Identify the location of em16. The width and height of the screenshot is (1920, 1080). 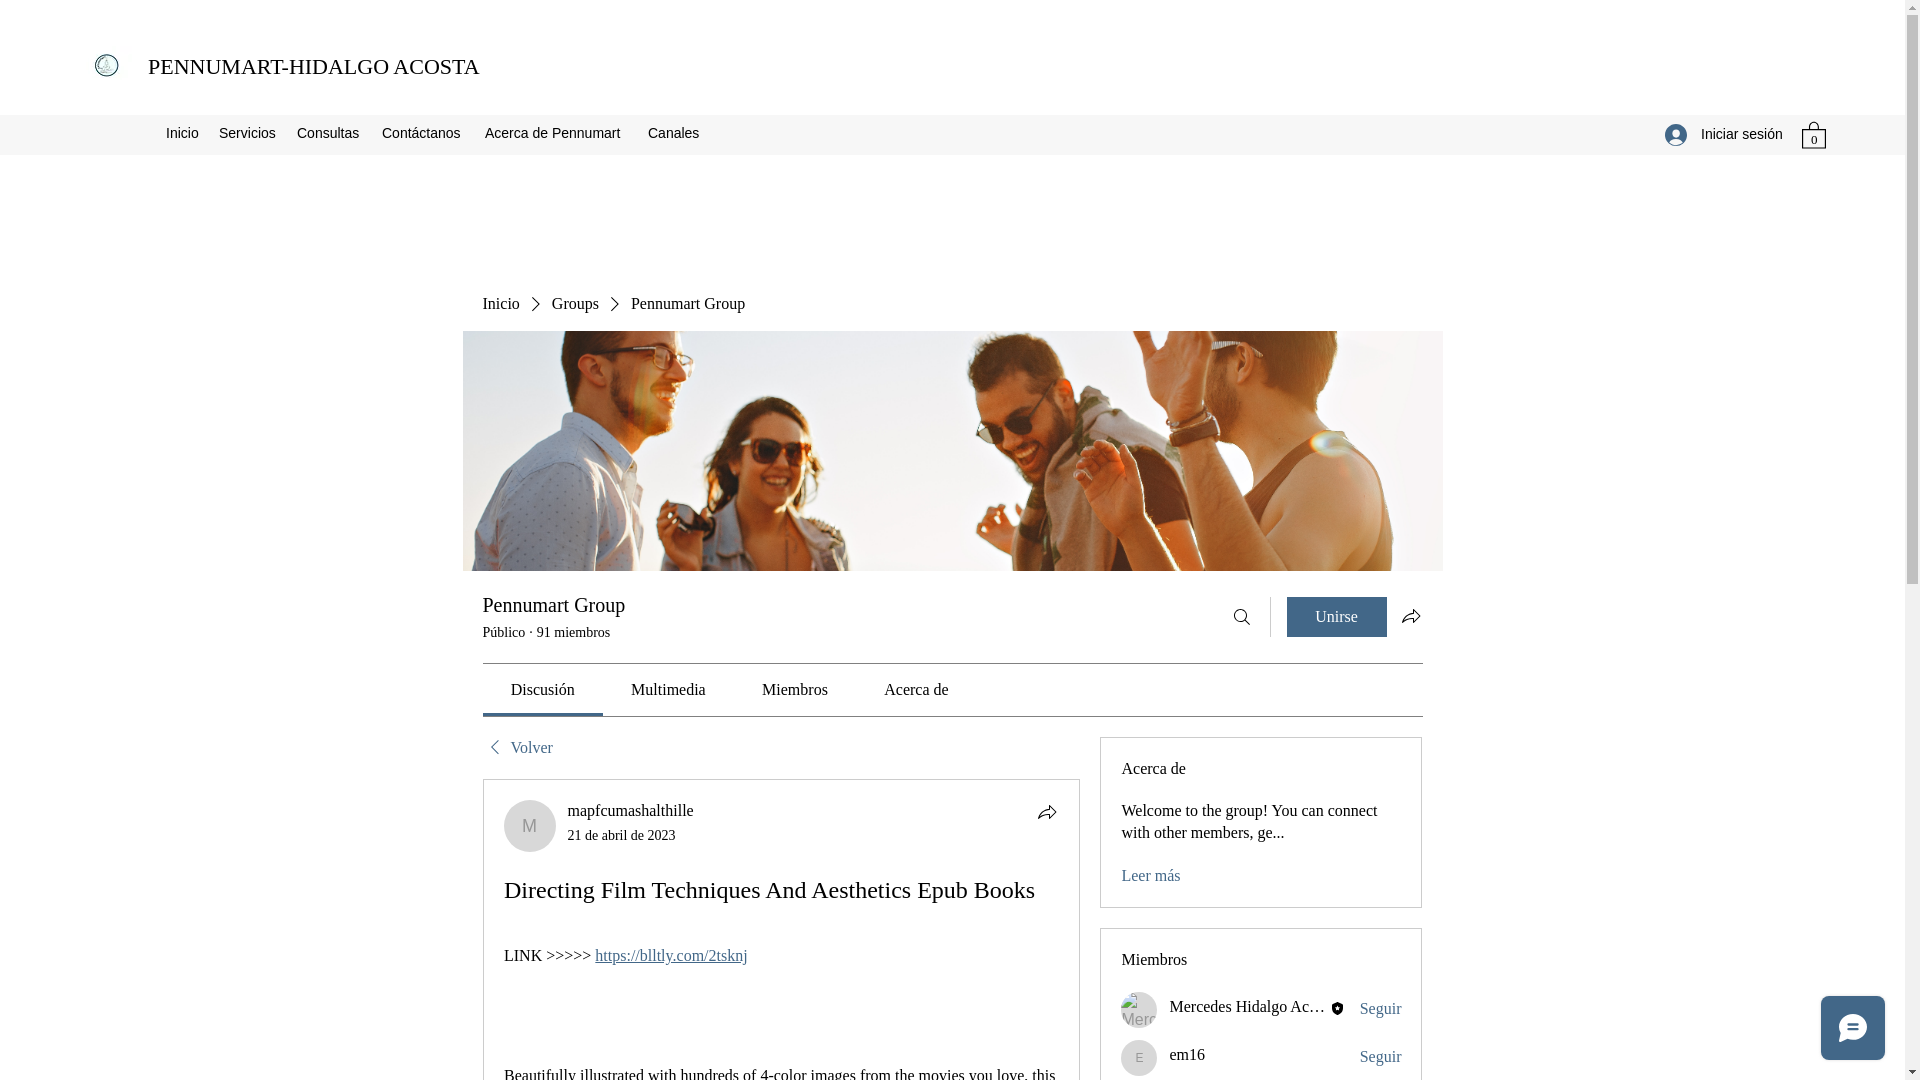
(1139, 1058).